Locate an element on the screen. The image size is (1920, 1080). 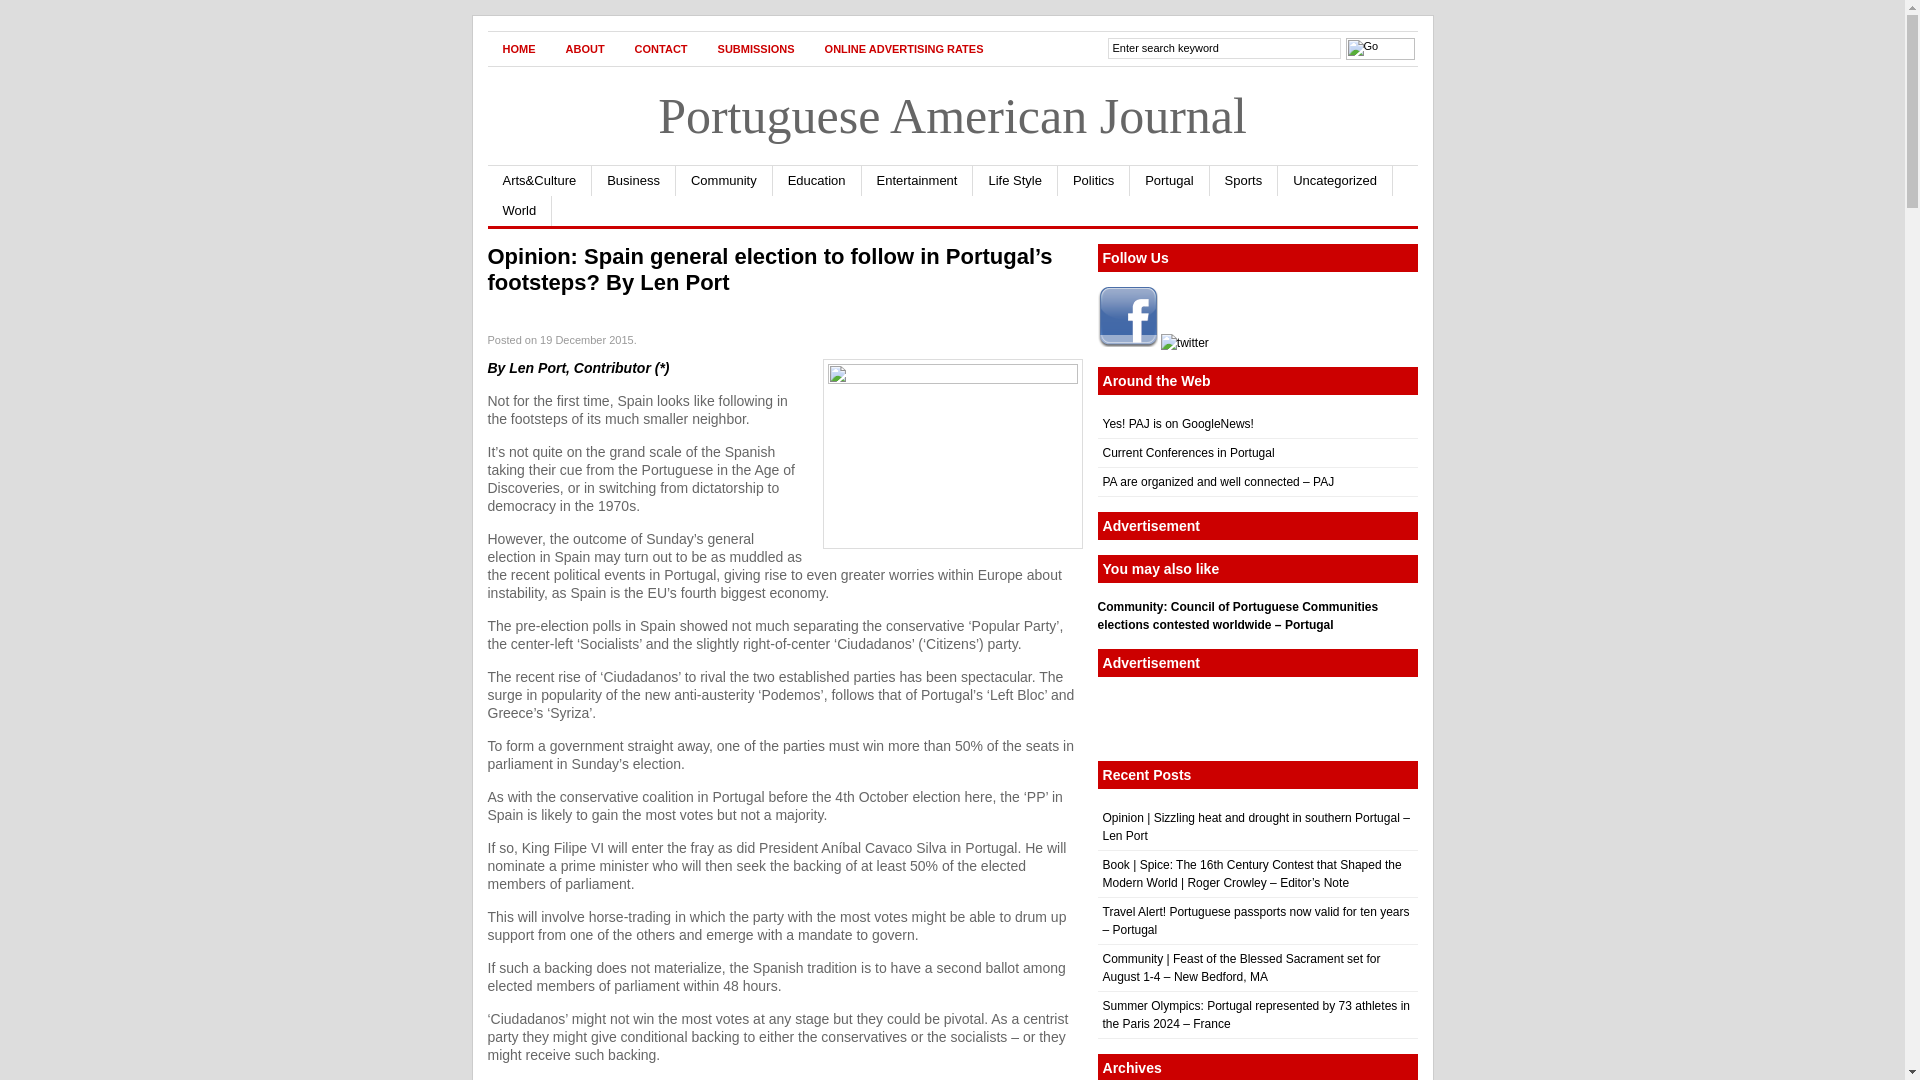
Enter search keyword is located at coordinates (1224, 48).